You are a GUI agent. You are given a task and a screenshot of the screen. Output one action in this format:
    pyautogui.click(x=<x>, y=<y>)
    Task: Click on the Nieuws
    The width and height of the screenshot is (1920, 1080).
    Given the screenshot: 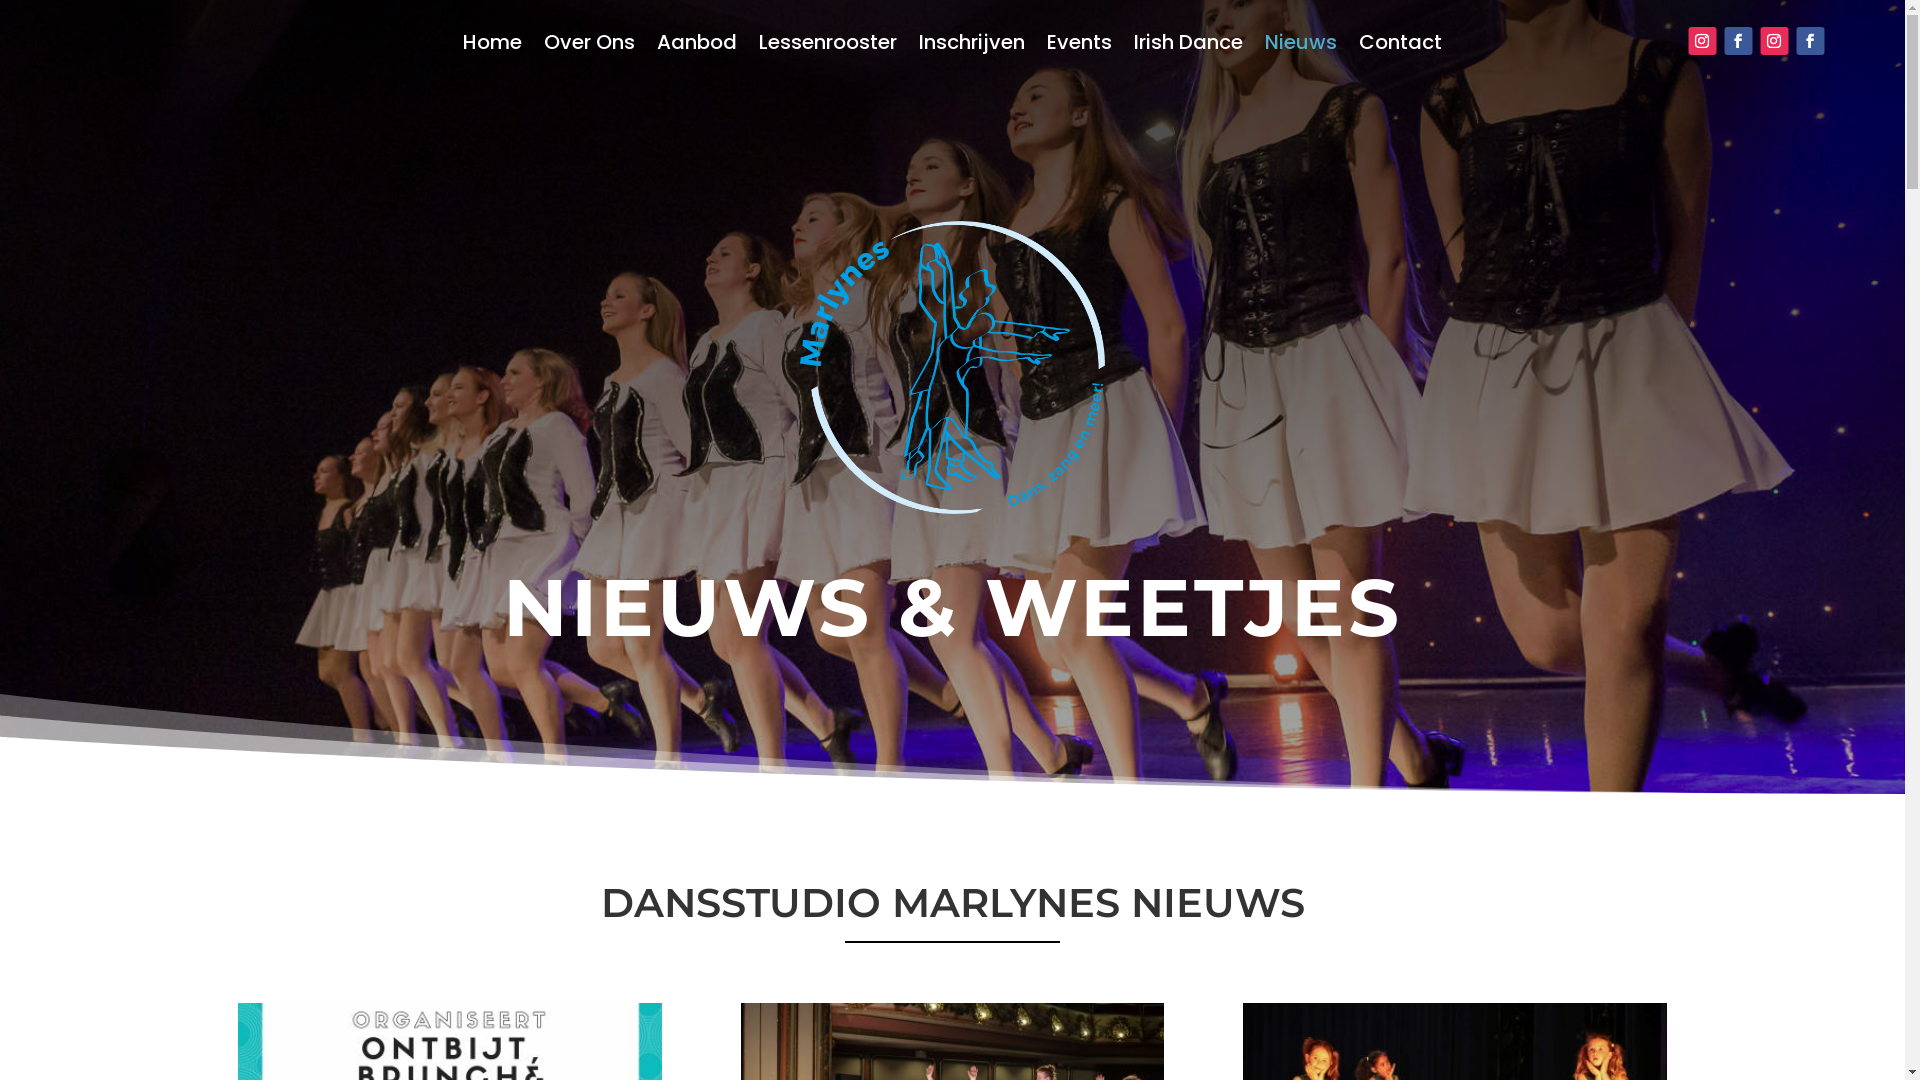 What is the action you would take?
    pyautogui.click(x=1301, y=46)
    